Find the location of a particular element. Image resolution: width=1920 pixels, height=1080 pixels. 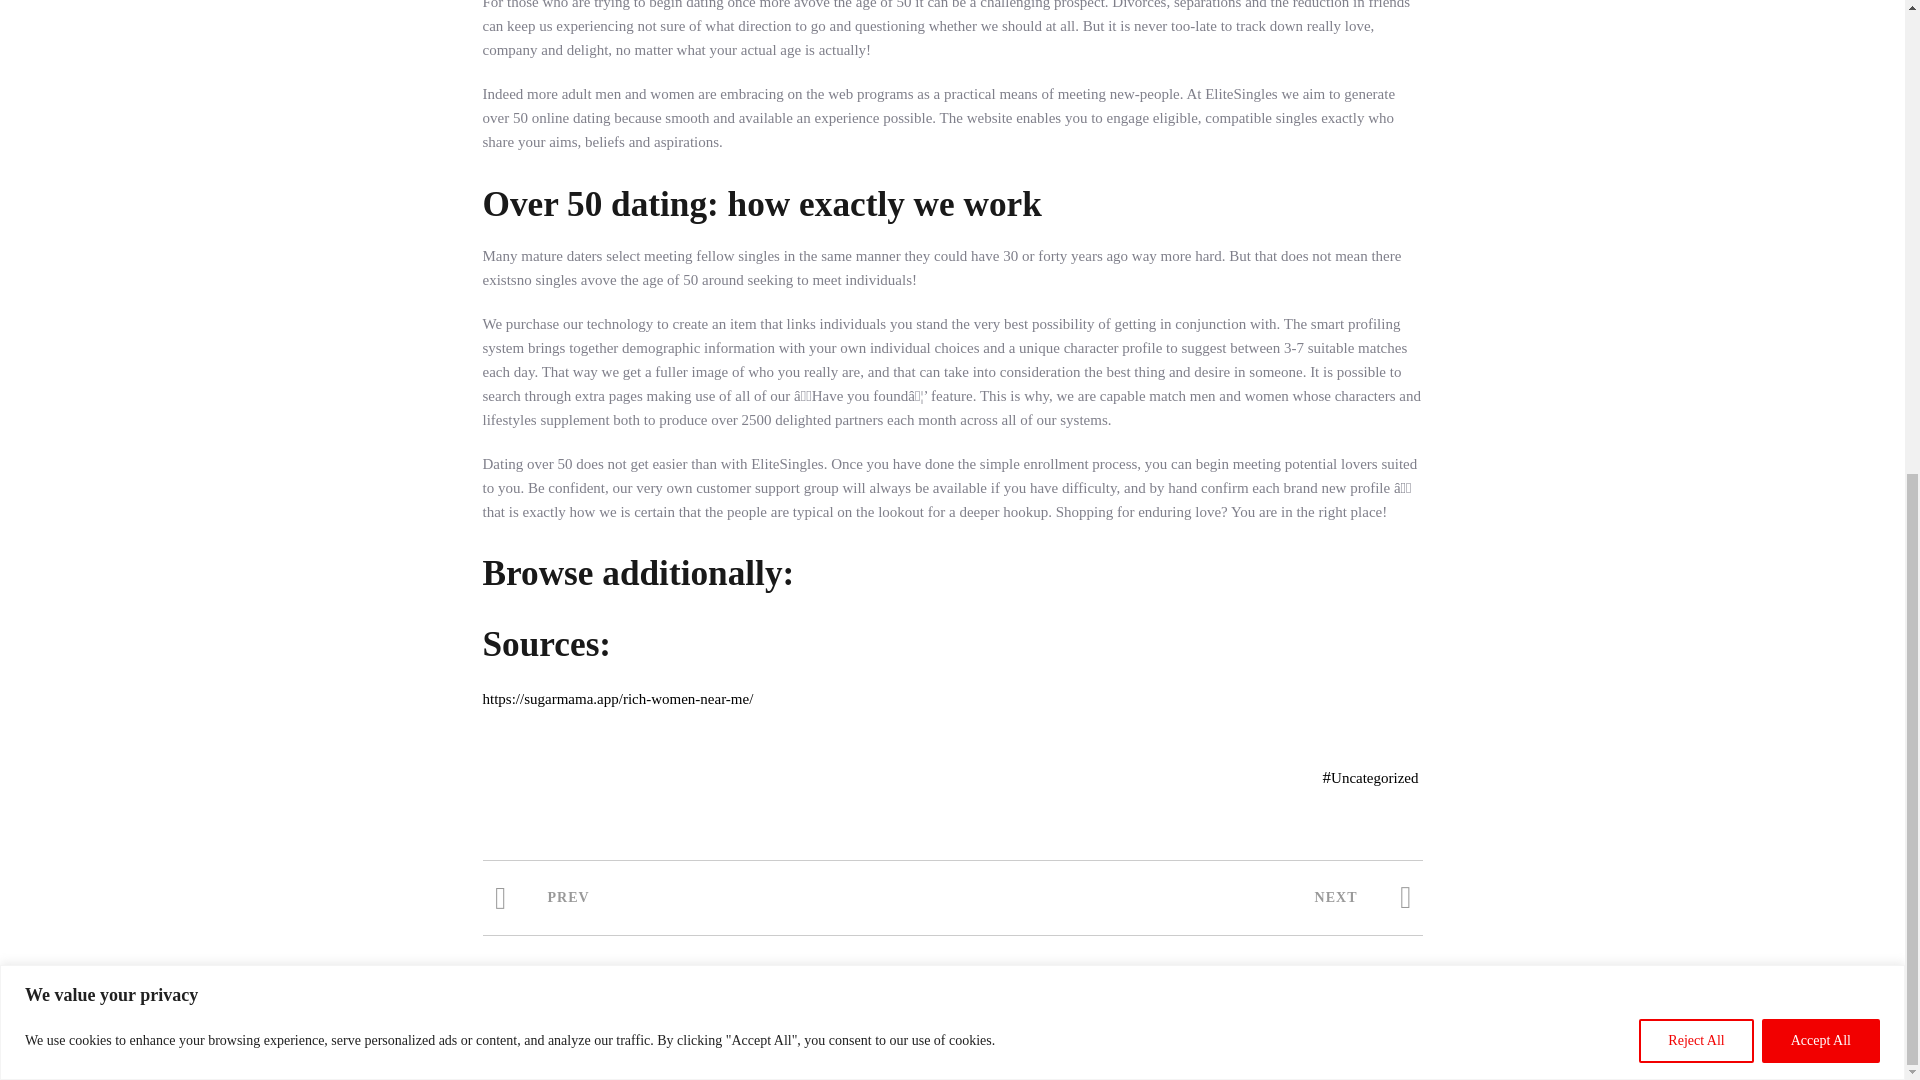

Linkedin is located at coordinates (1852, 1042).